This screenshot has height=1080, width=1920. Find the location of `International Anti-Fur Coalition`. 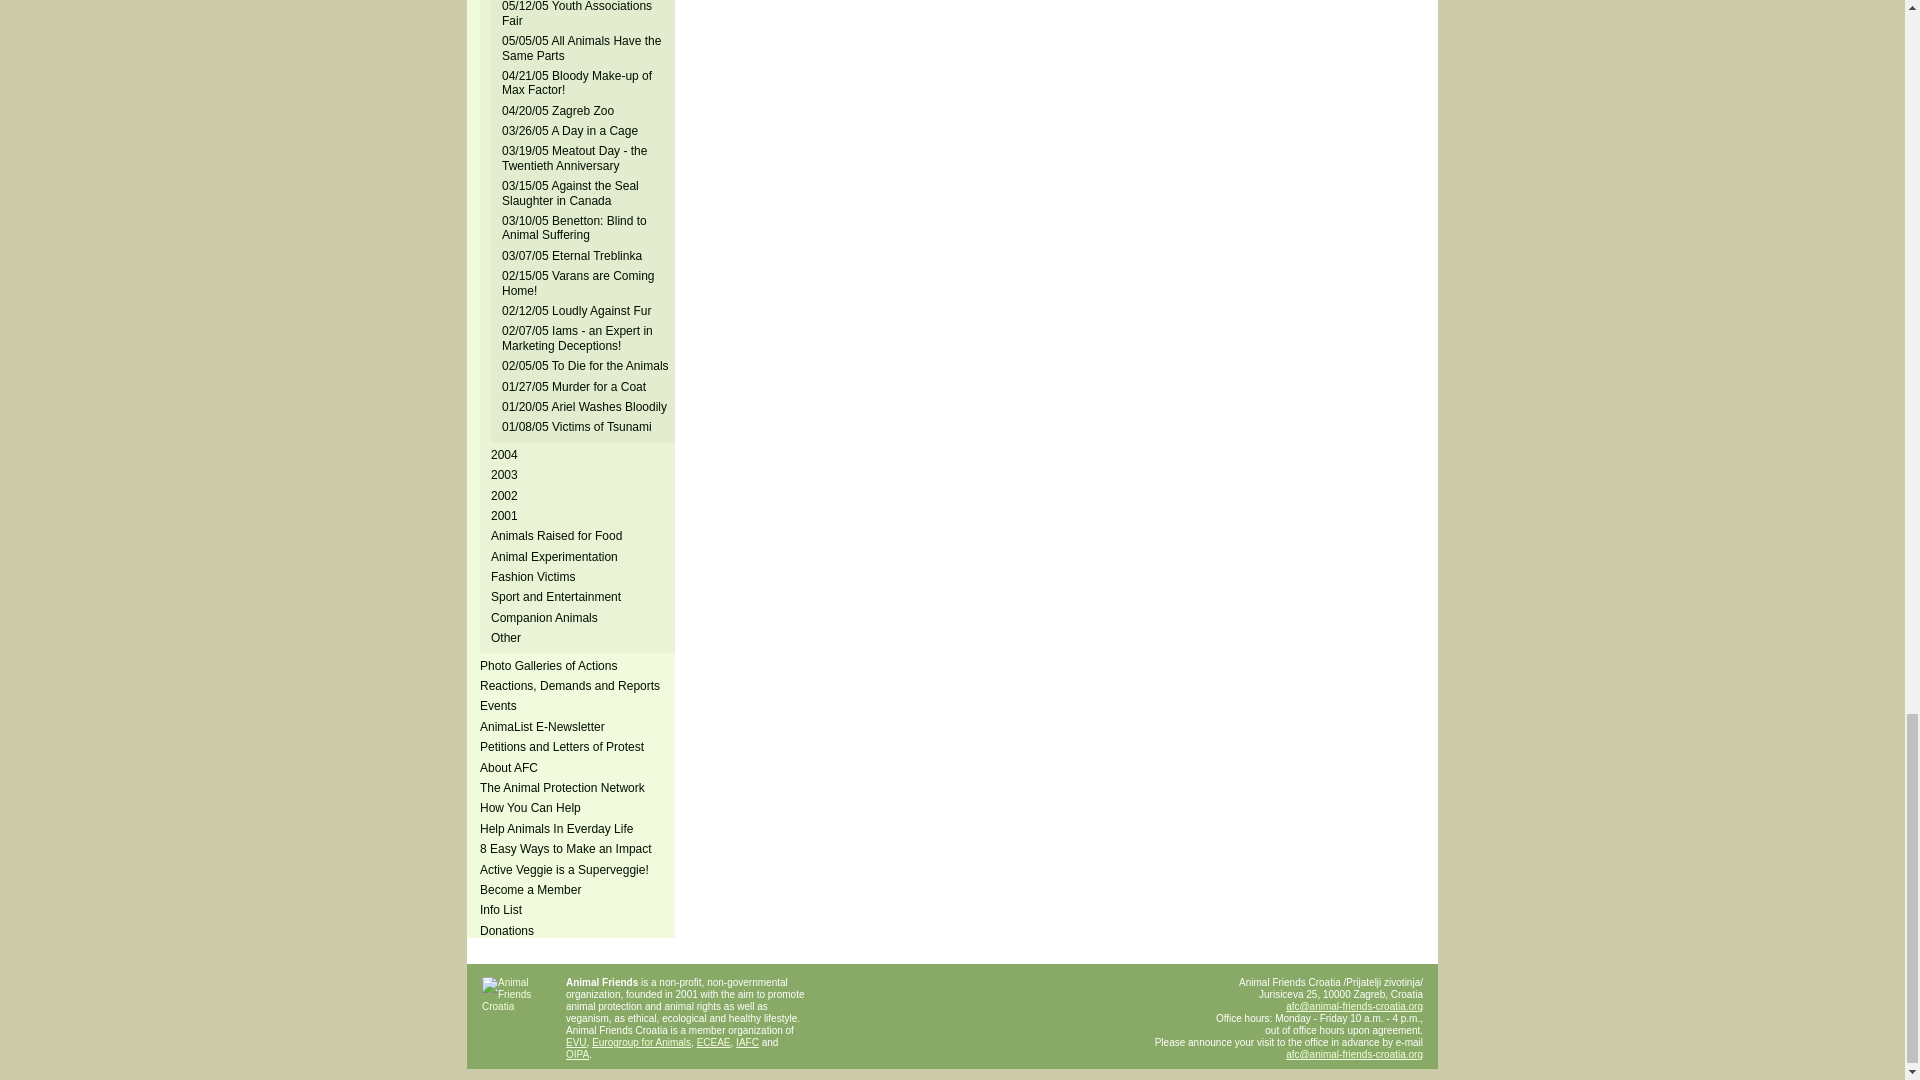

International Anti-Fur Coalition is located at coordinates (746, 1042).